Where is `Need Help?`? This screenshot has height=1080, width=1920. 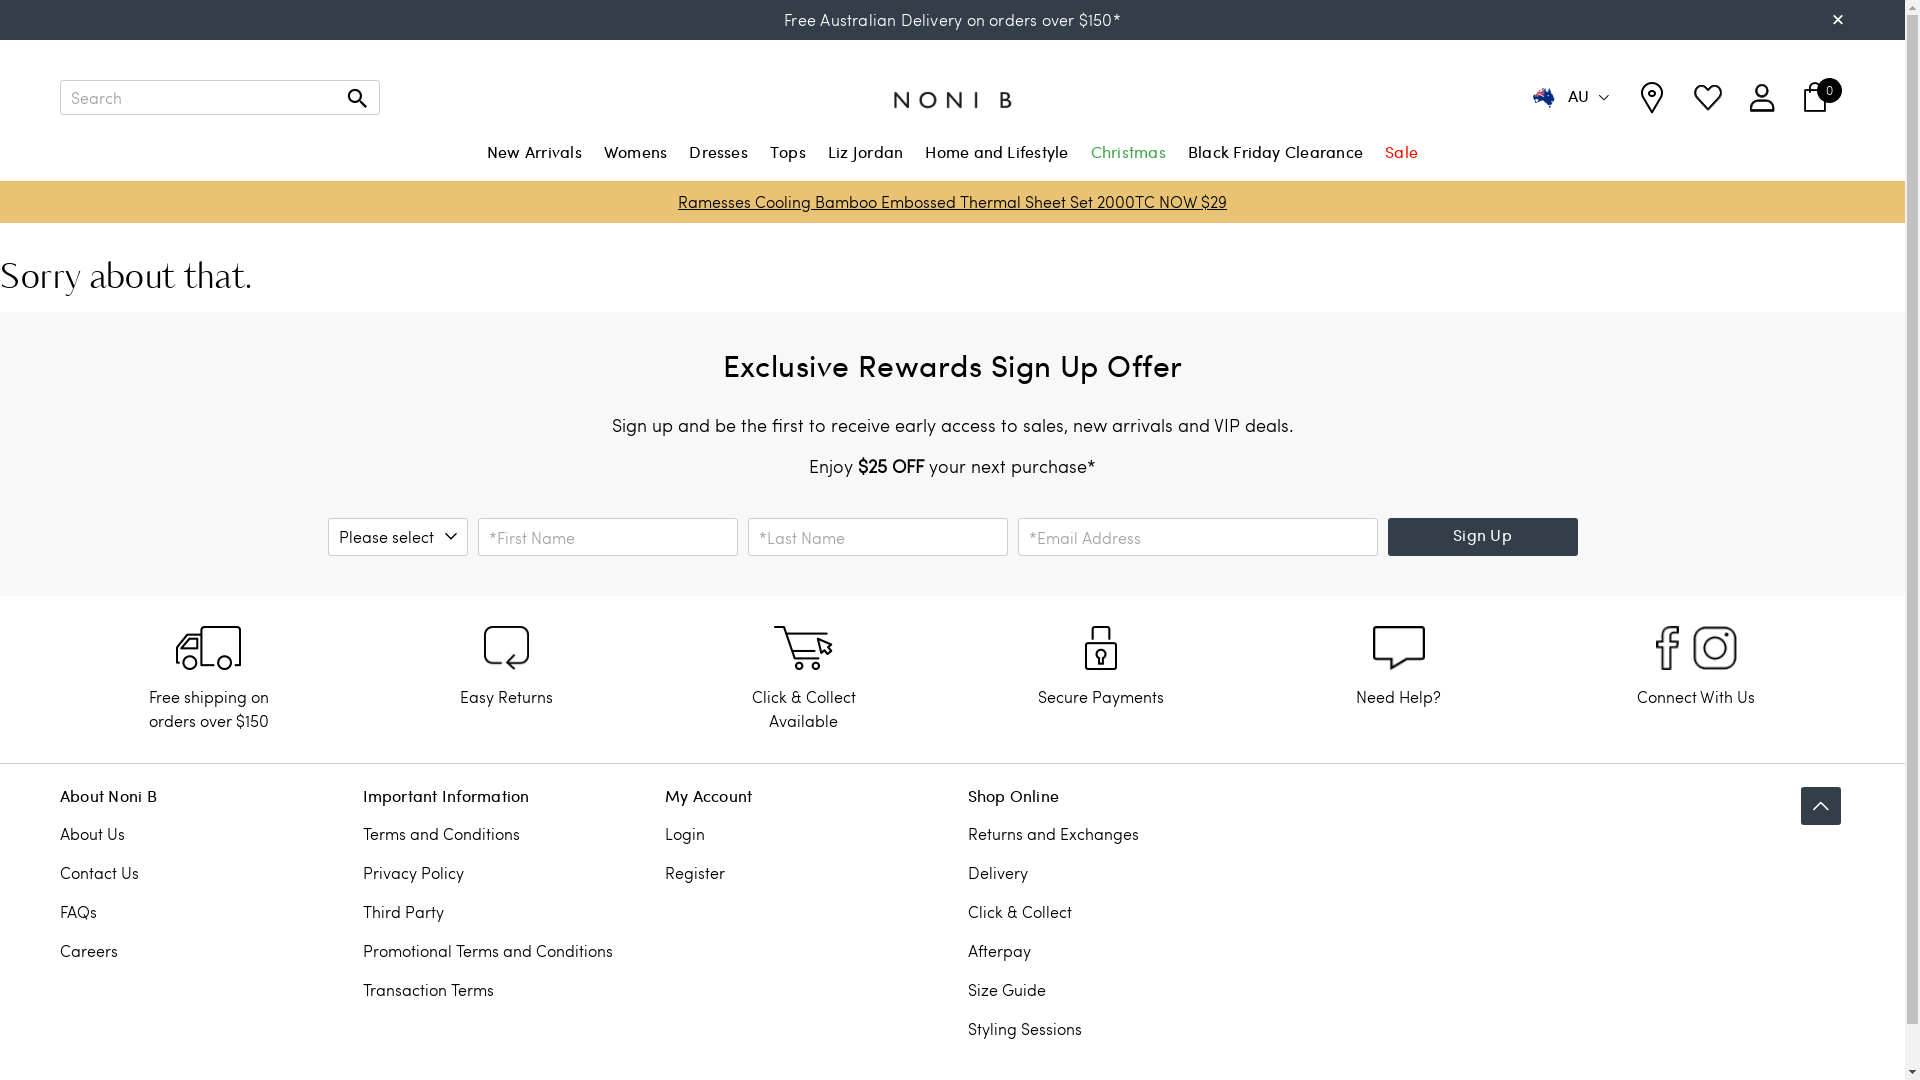
Need Help? is located at coordinates (1398, 696).